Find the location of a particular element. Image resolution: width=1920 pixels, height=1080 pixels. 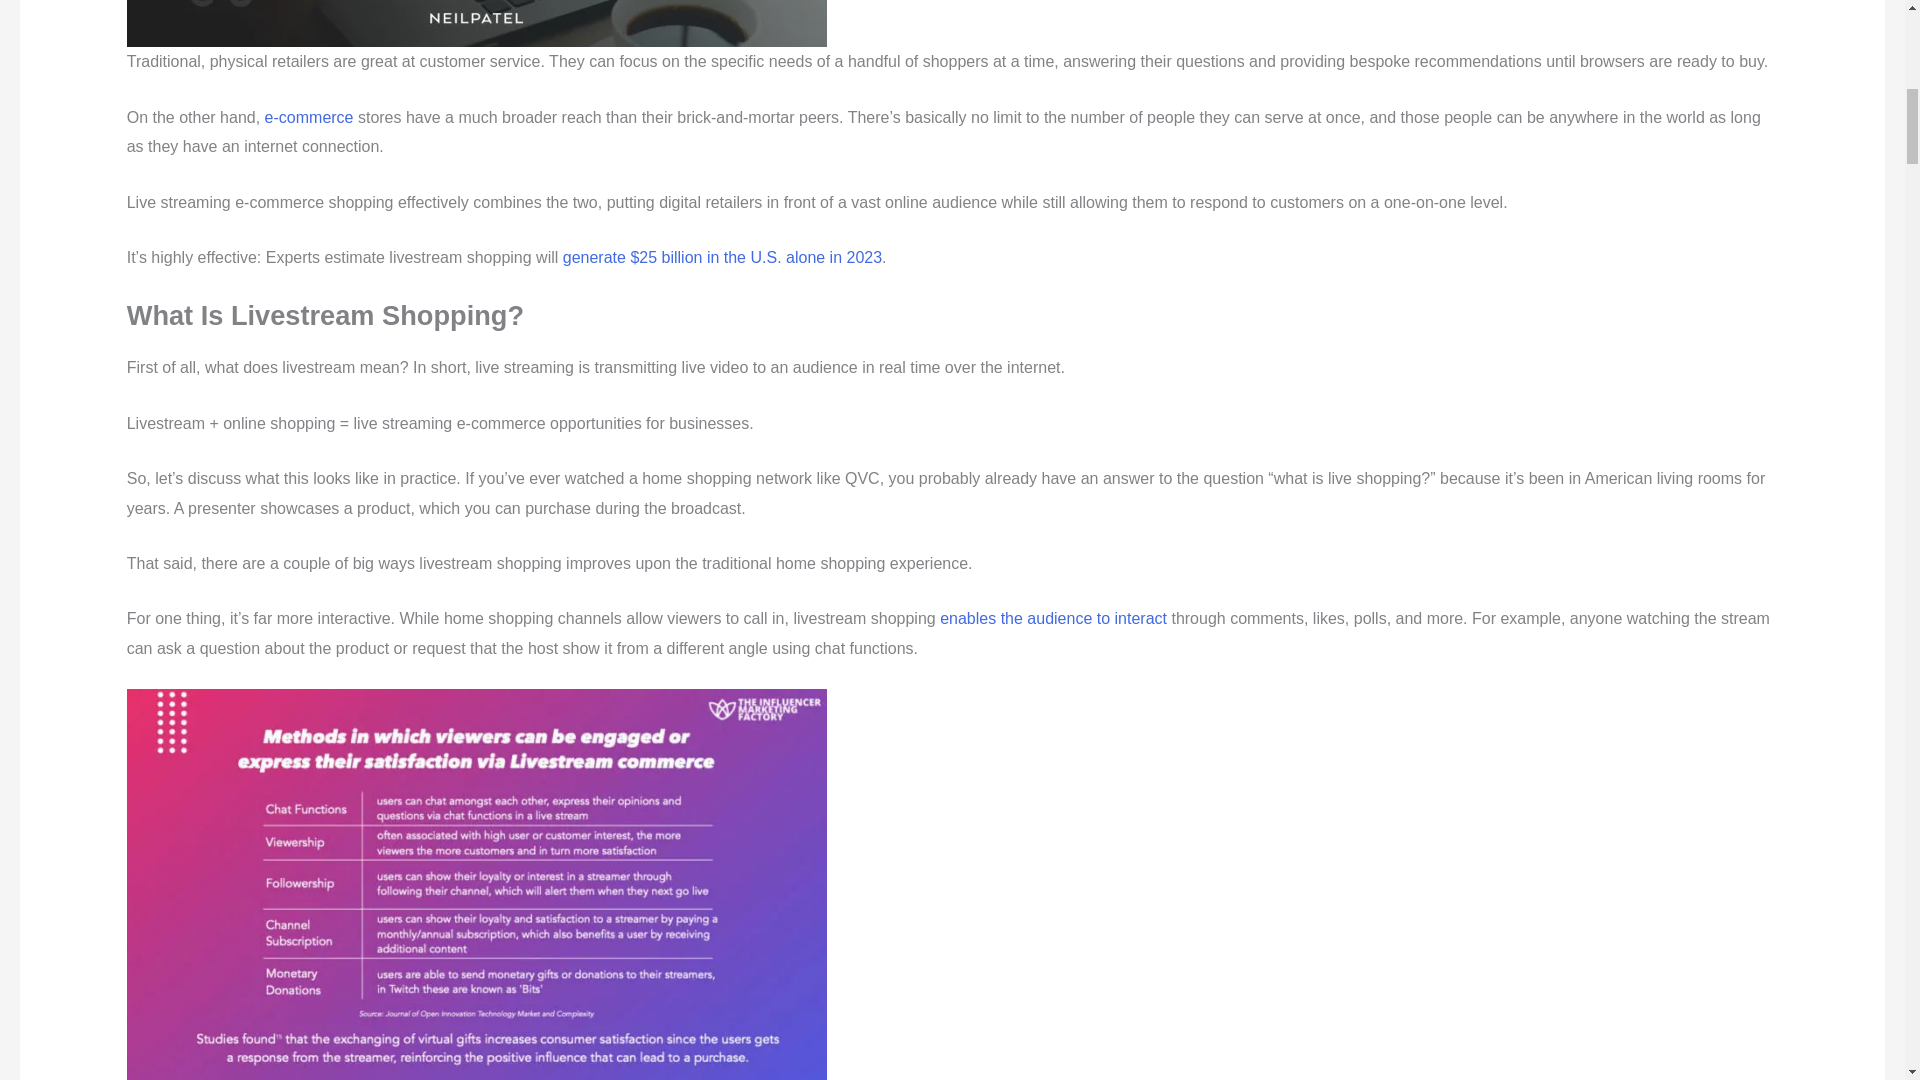

enables the audience to interact is located at coordinates (1054, 618).